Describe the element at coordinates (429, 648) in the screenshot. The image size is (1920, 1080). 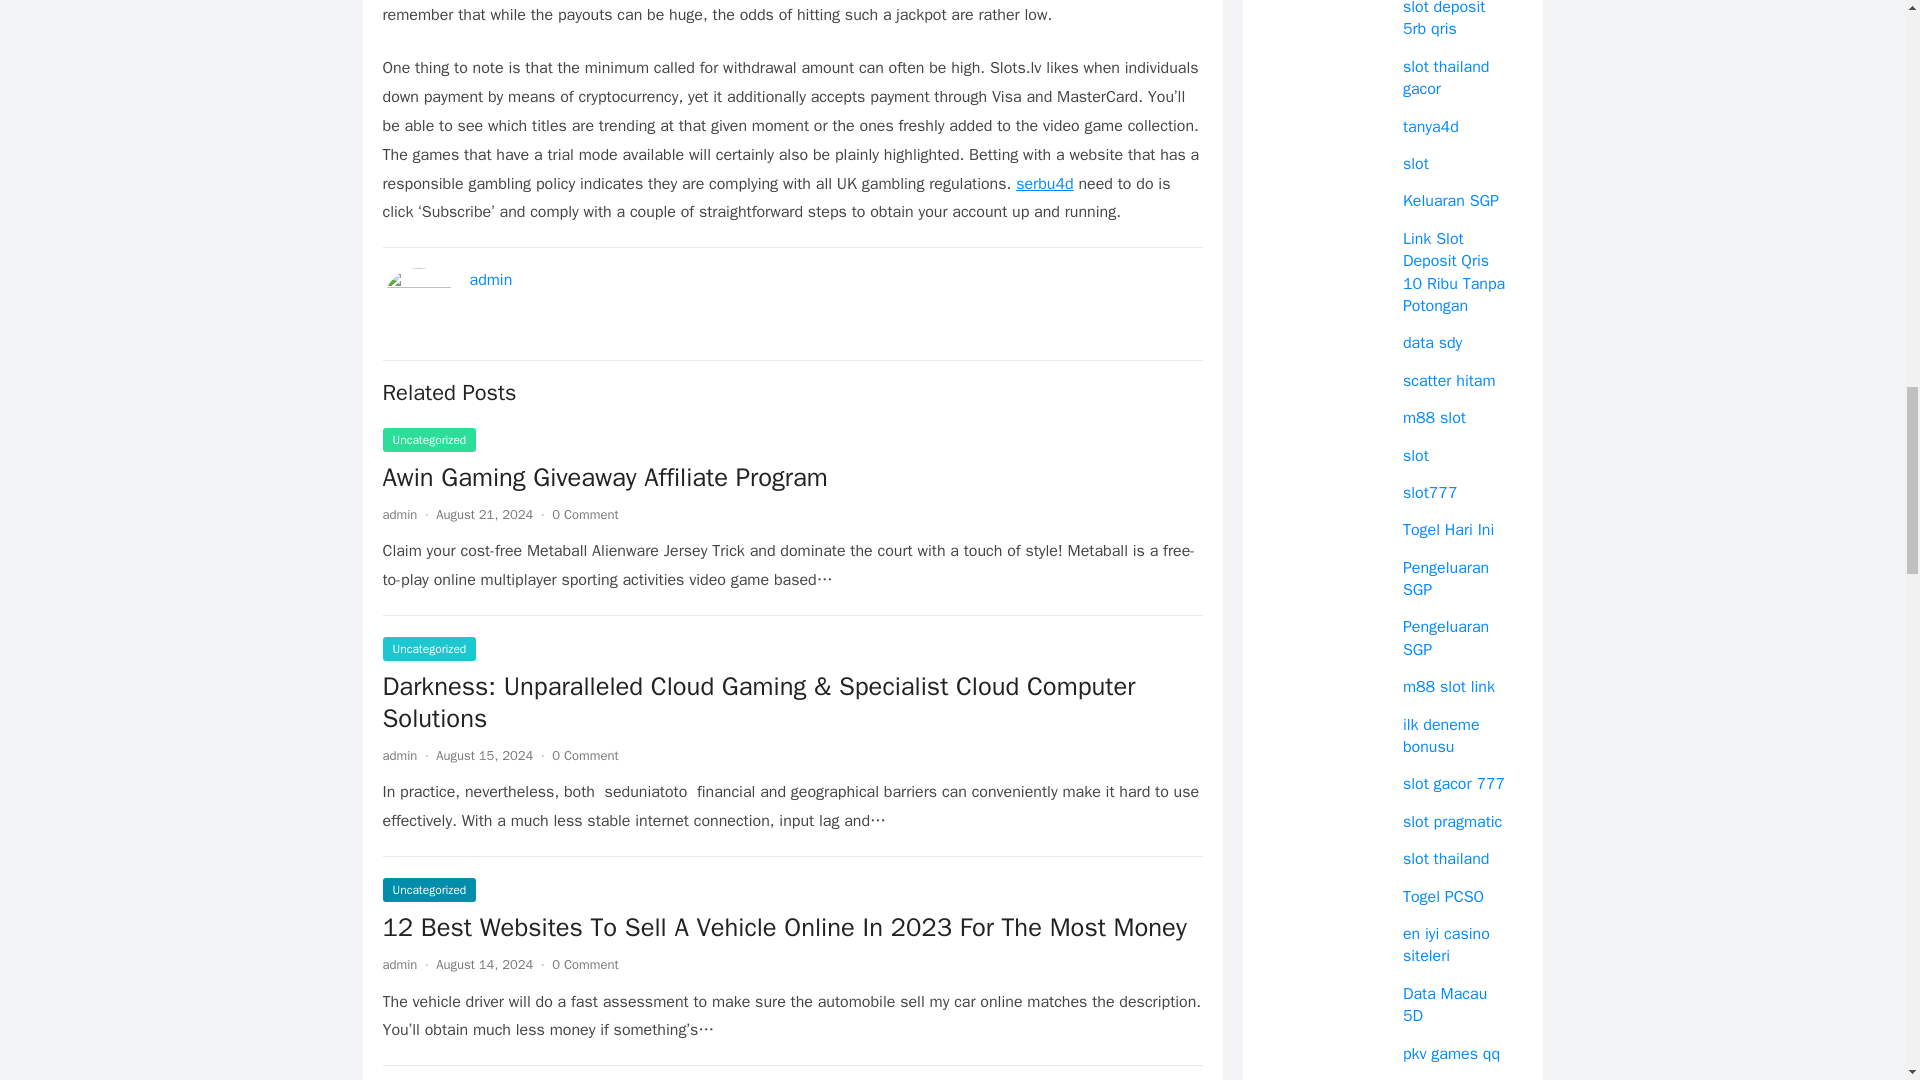
I see `Uncategorized` at that location.